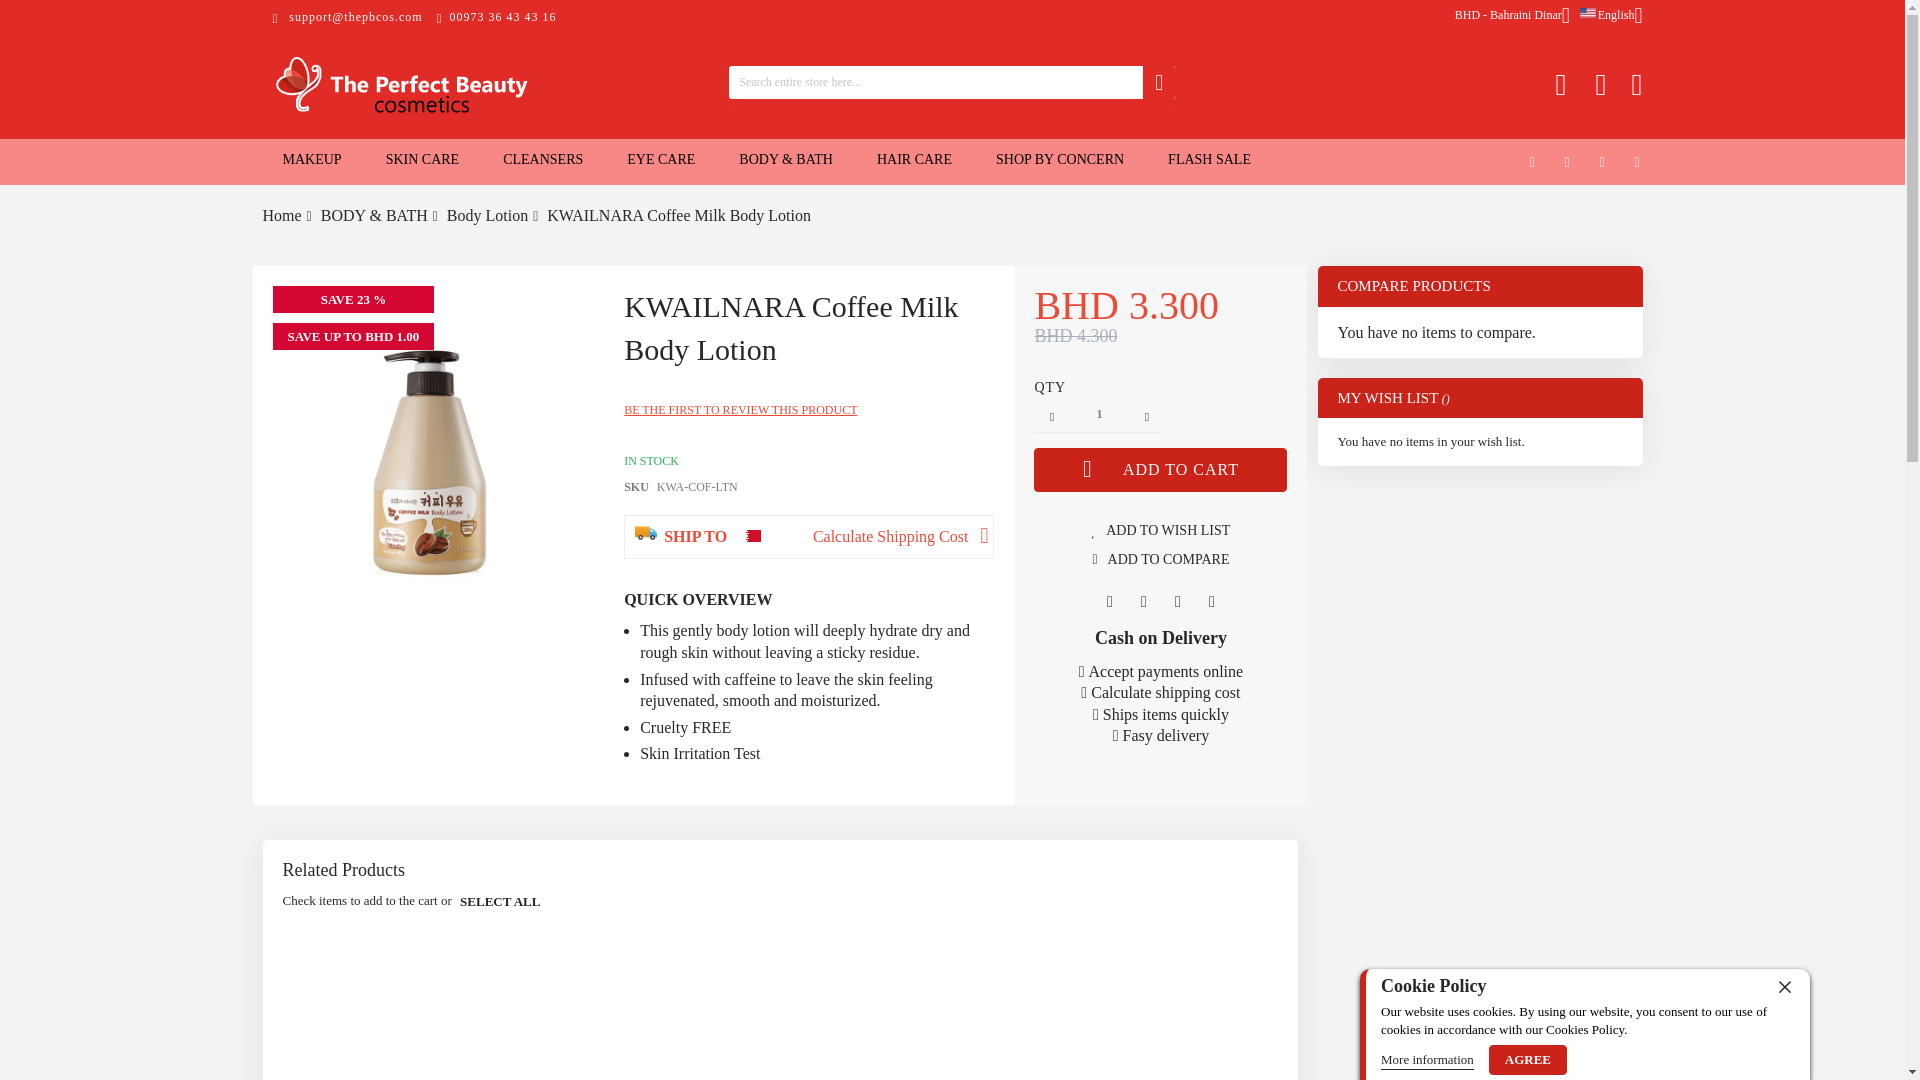 This screenshot has width=1920, height=1080. What do you see at coordinates (680, 460) in the screenshot?
I see `Availability` at bounding box center [680, 460].